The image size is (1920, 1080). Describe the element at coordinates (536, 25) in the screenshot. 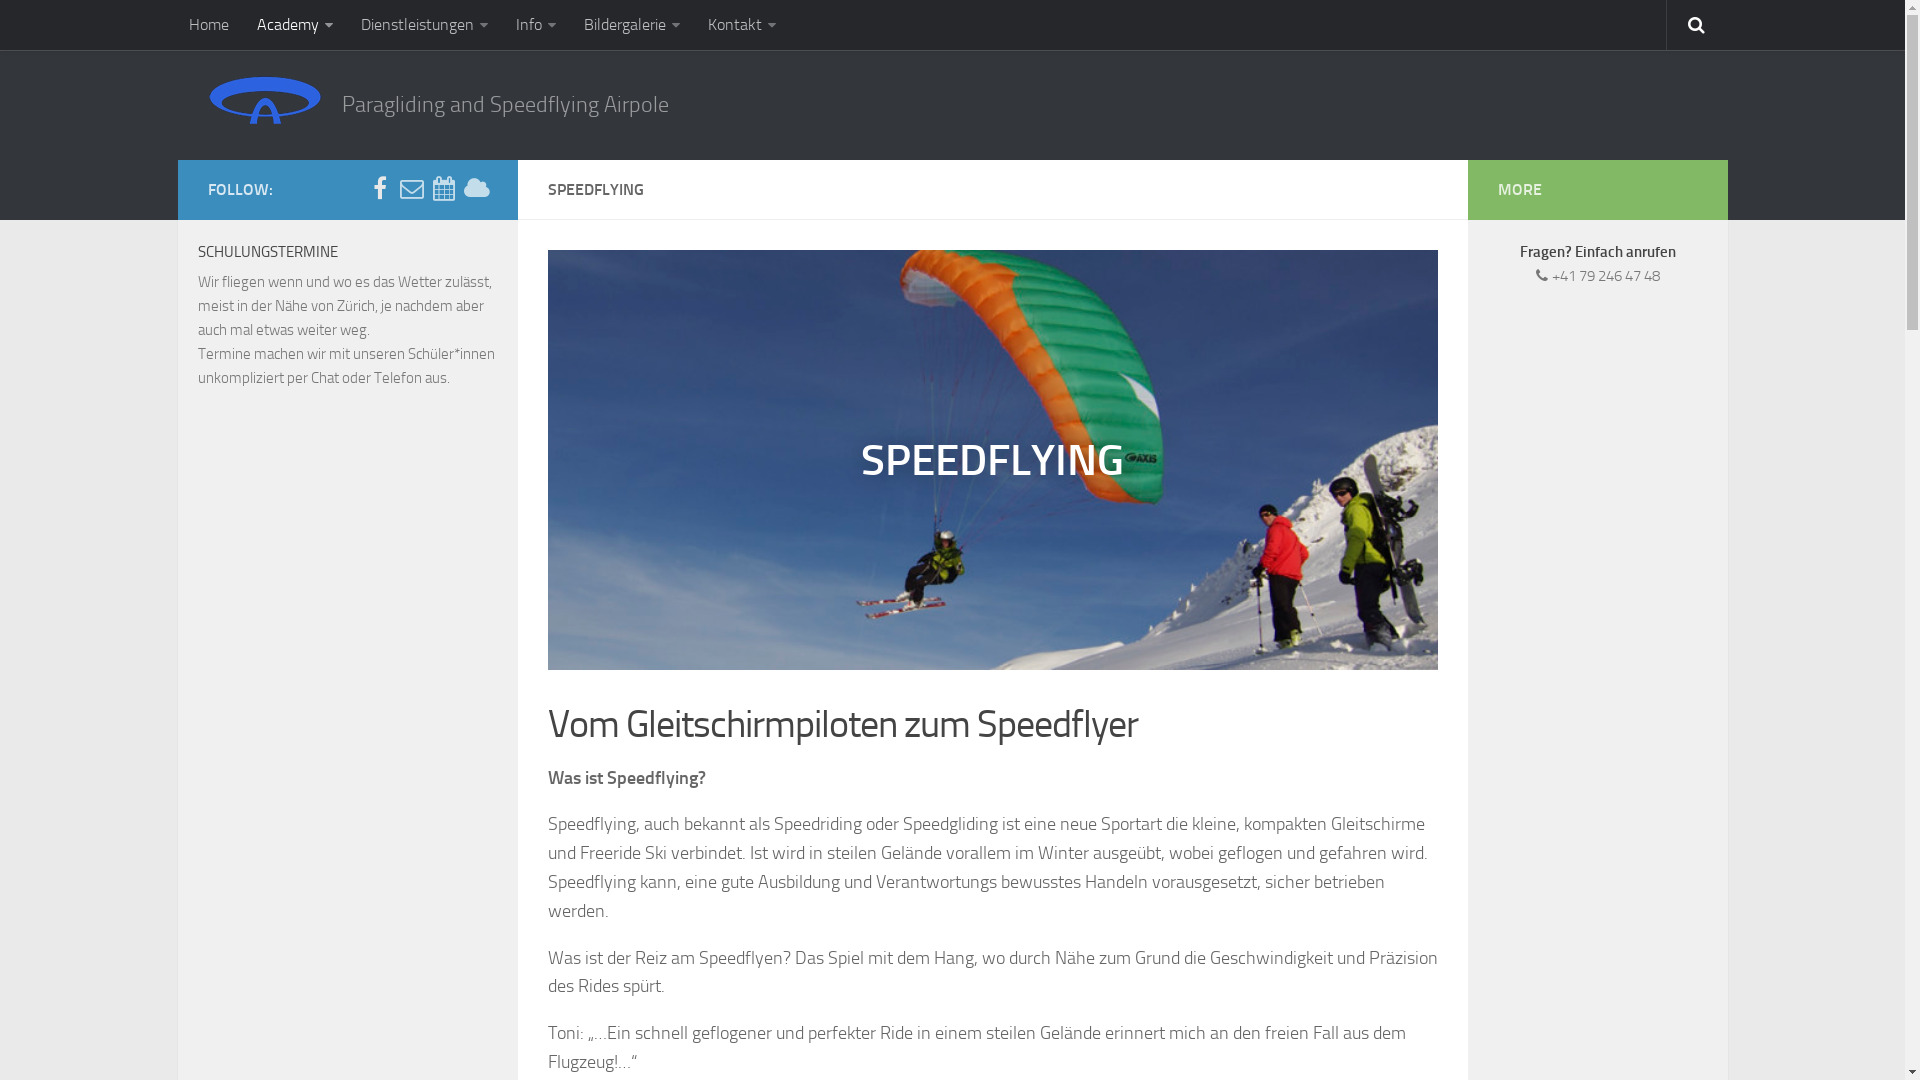

I see `Info` at that location.